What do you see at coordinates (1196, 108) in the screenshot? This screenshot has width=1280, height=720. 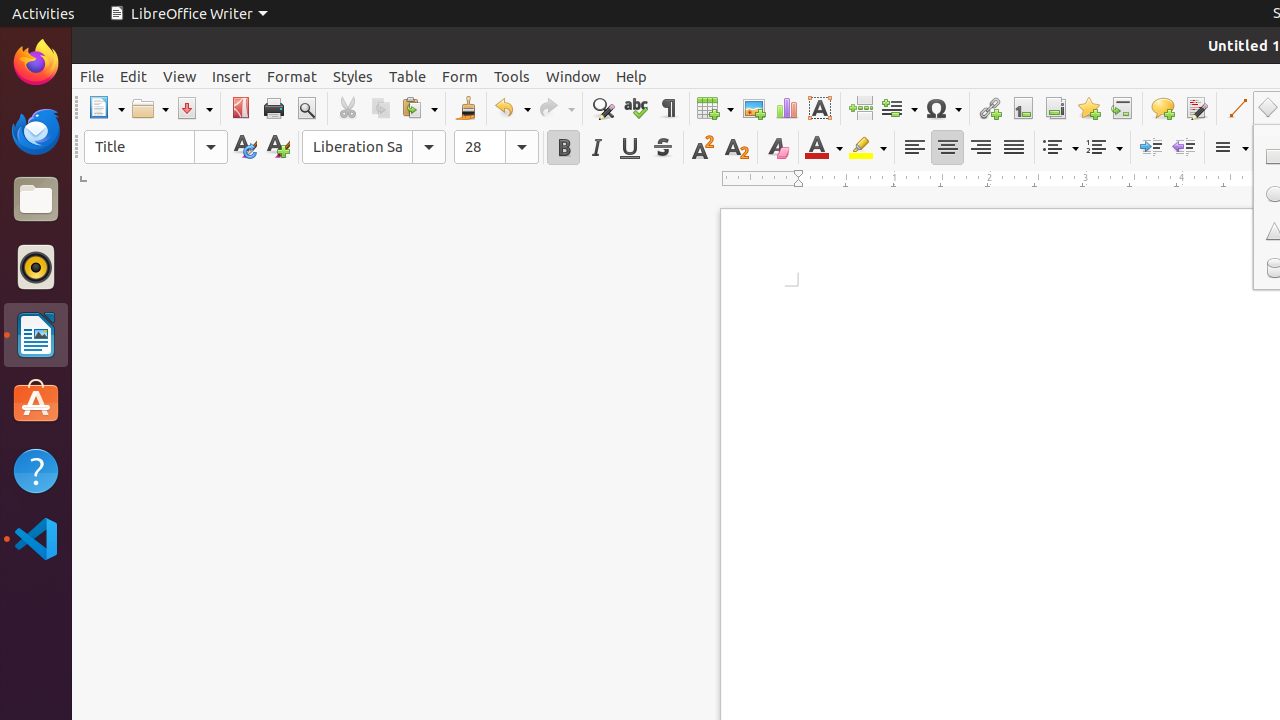 I see `Track Changes Functions` at bounding box center [1196, 108].